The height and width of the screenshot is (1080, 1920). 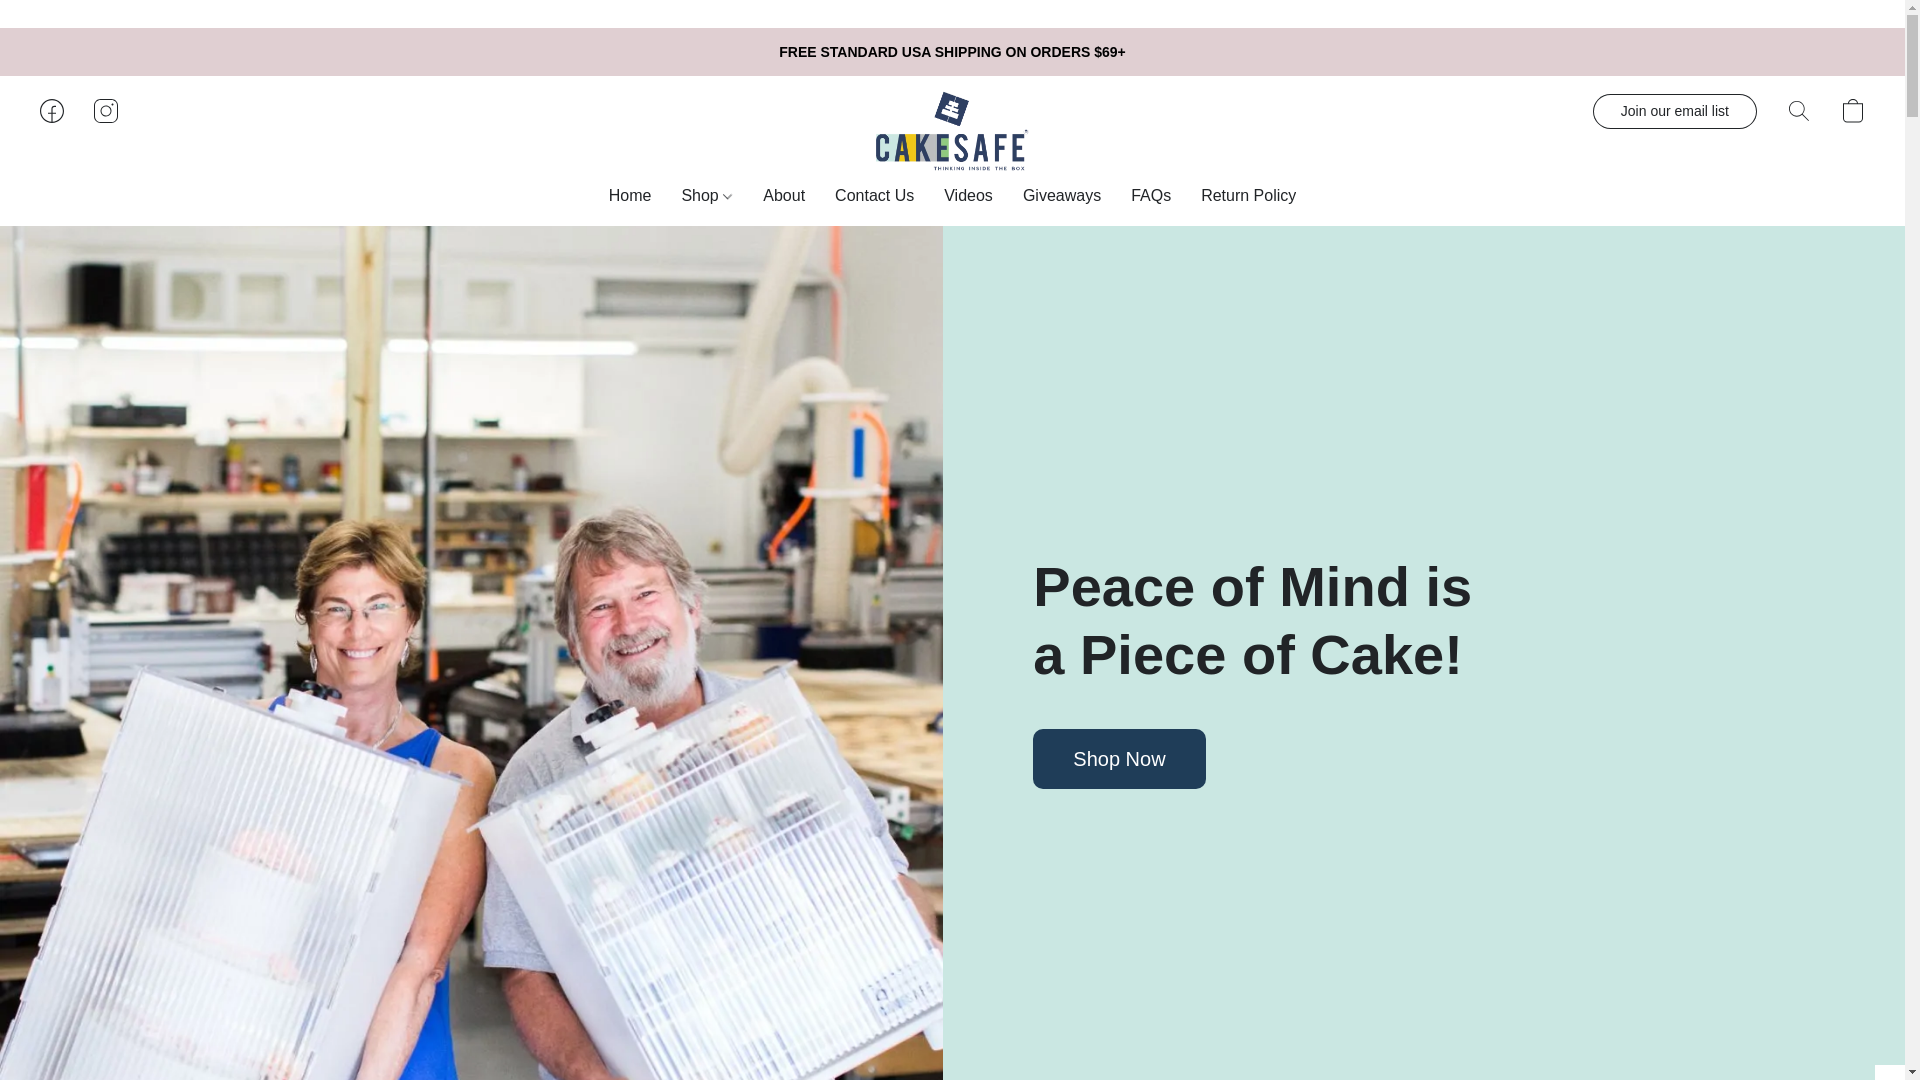 What do you see at coordinates (637, 196) in the screenshot?
I see `Home` at bounding box center [637, 196].